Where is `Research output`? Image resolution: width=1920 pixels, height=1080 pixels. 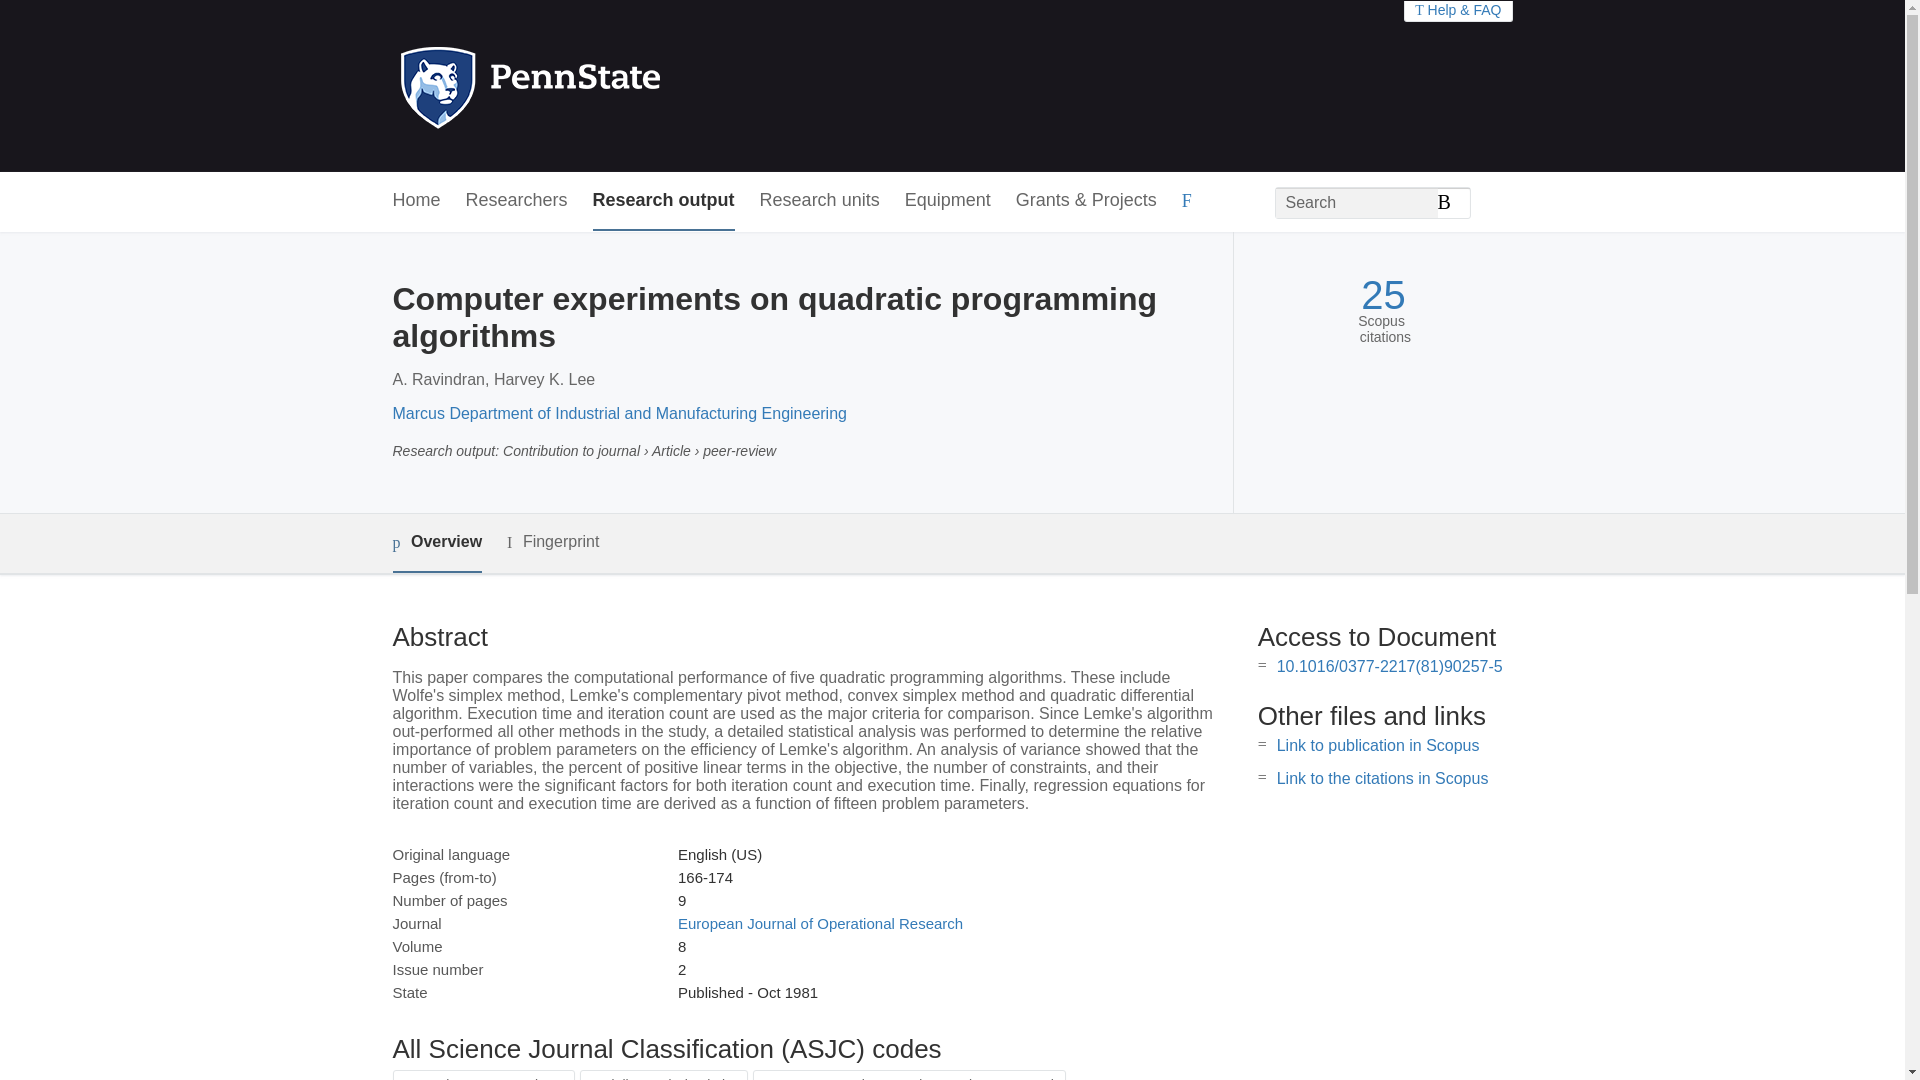 Research output is located at coordinates (664, 201).